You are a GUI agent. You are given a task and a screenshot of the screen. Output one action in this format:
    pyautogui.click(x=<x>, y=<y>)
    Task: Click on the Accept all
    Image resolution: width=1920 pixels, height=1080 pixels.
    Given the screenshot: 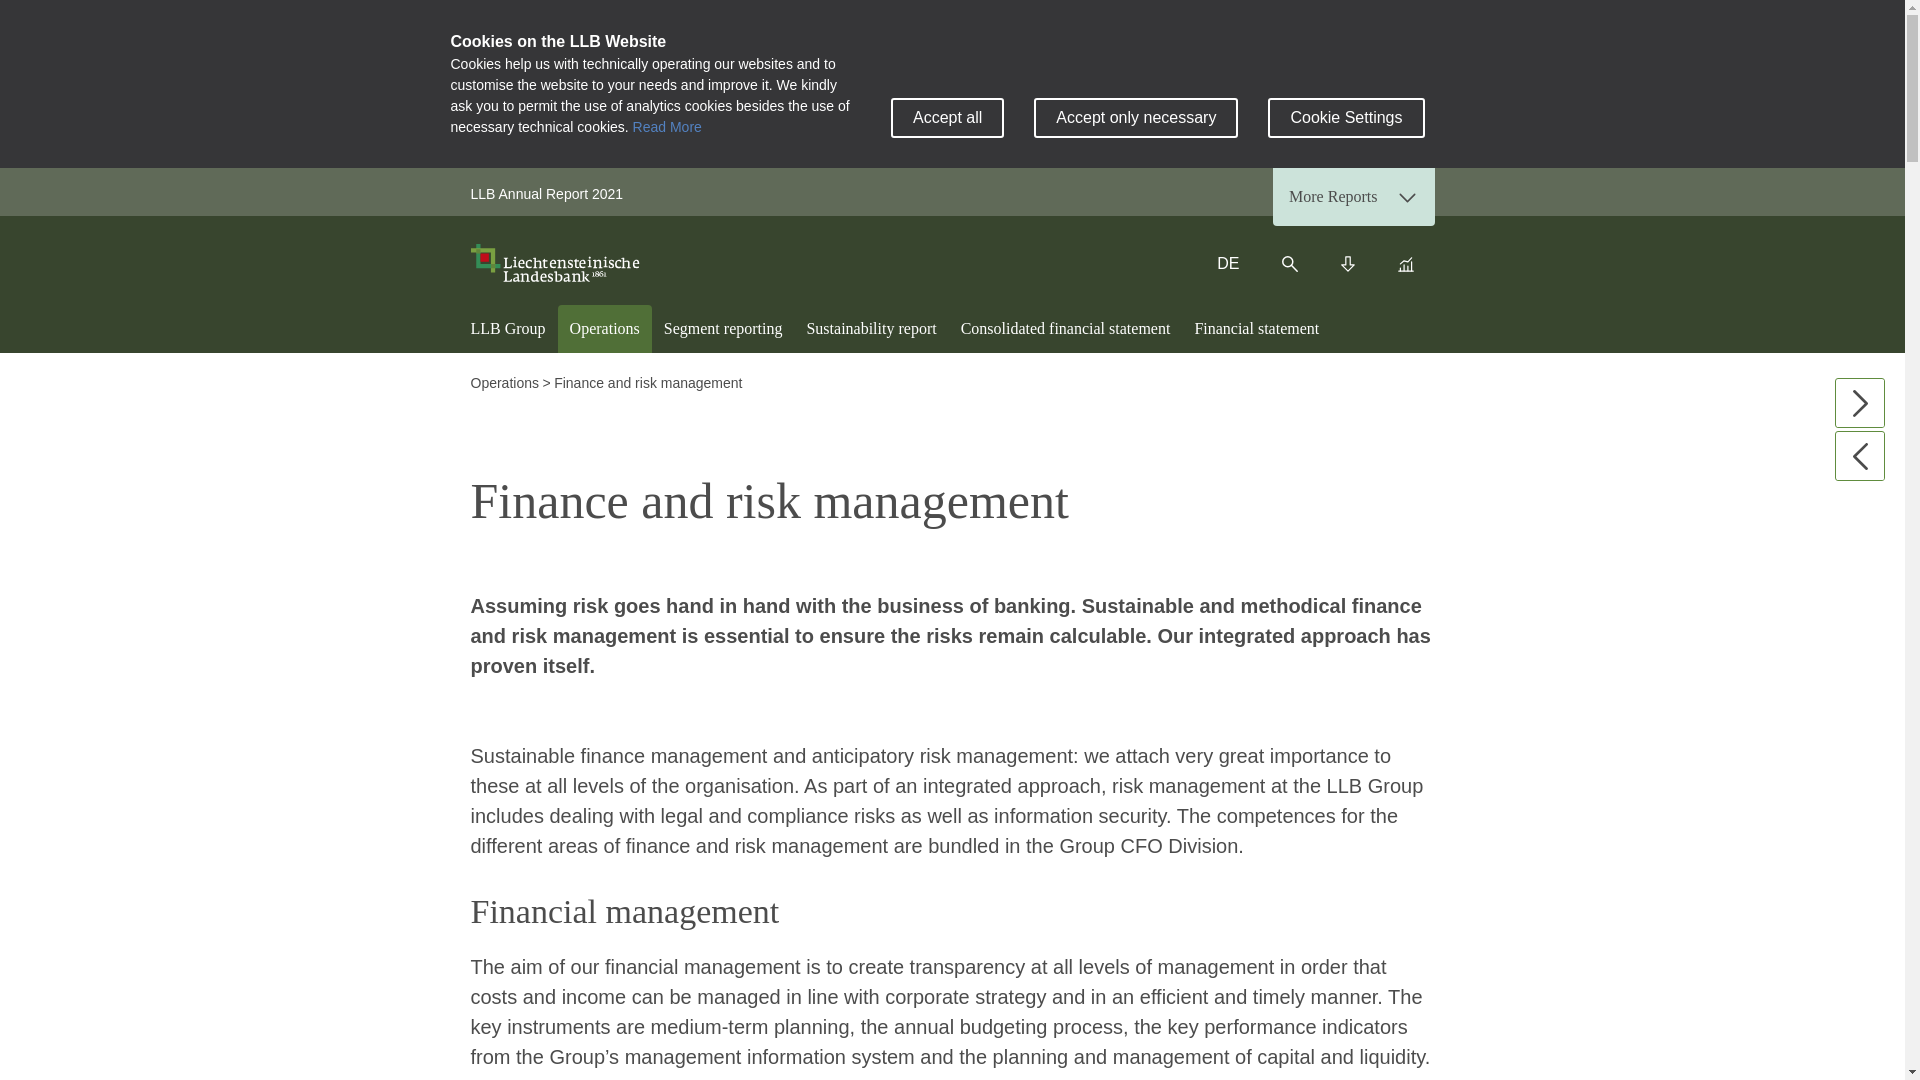 What is the action you would take?
    pyautogui.click(x=947, y=118)
    